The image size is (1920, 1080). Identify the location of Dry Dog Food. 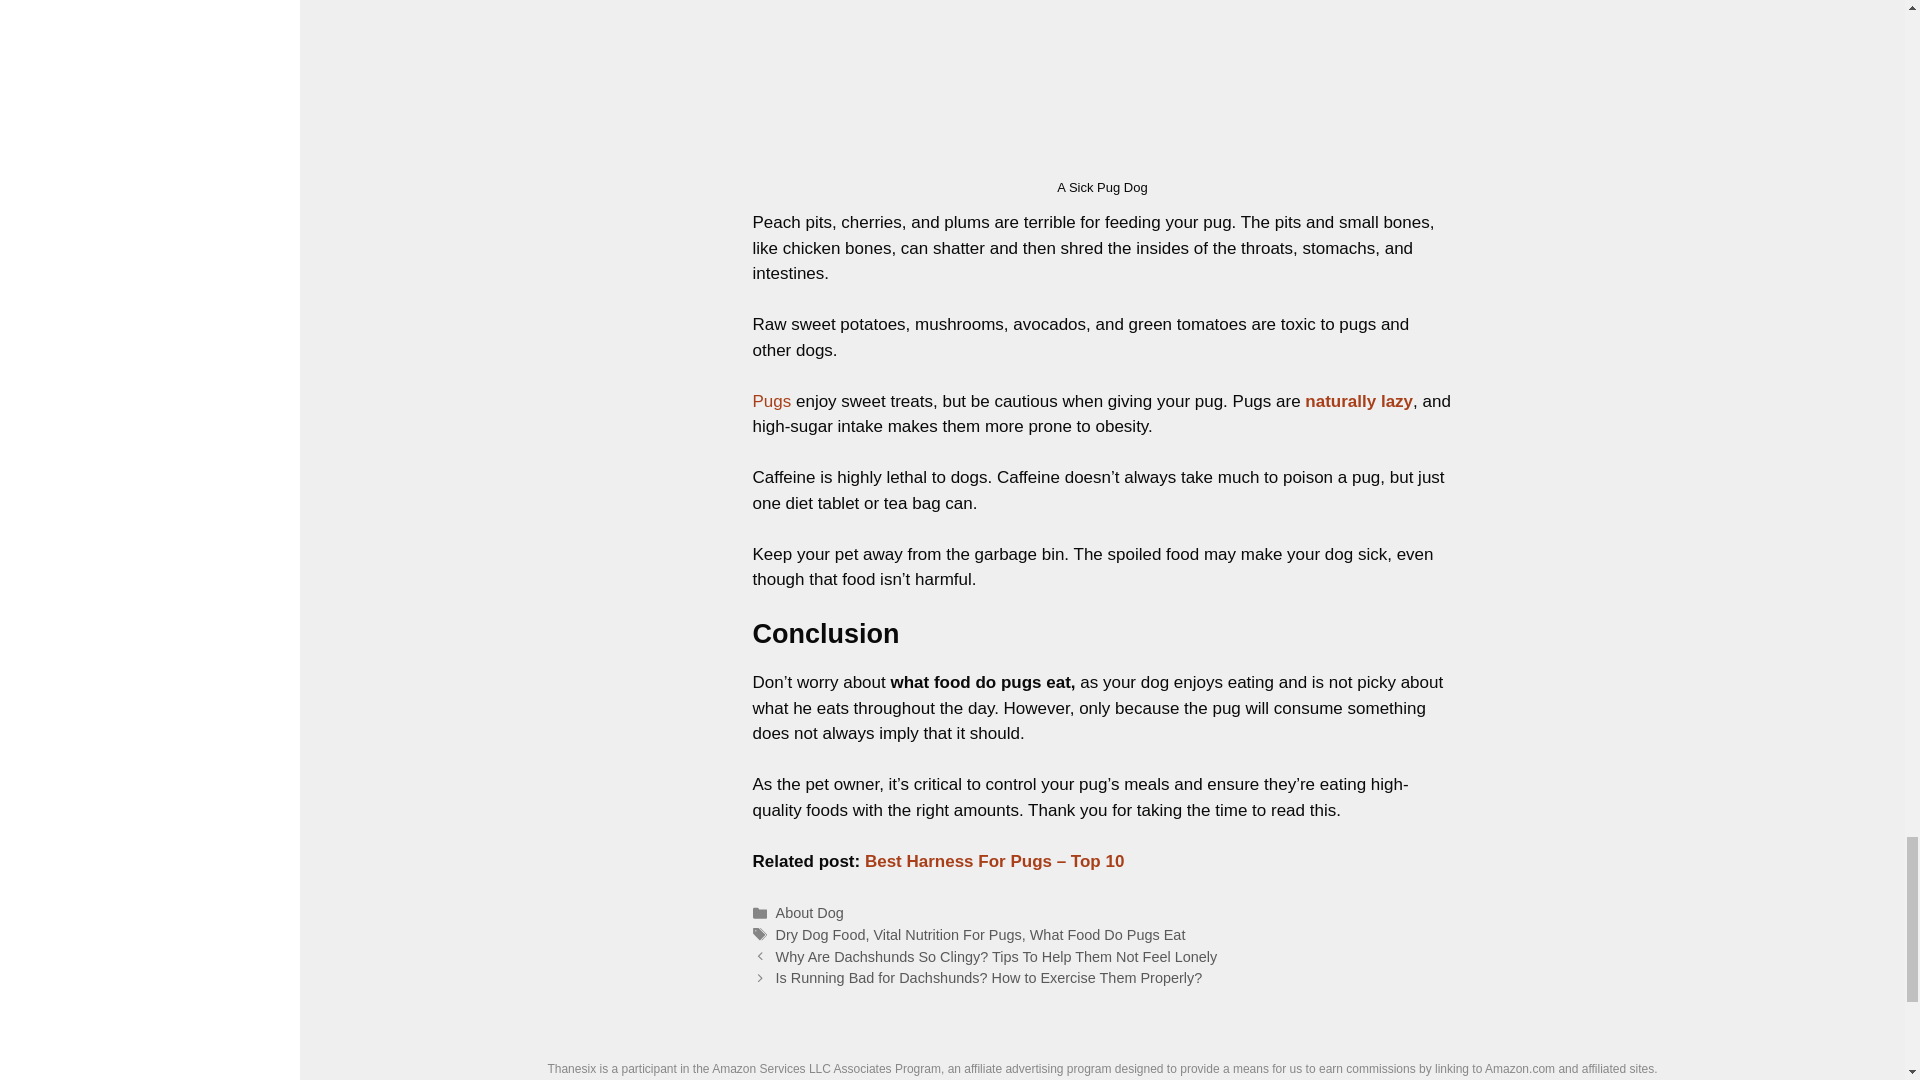
(820, 934).